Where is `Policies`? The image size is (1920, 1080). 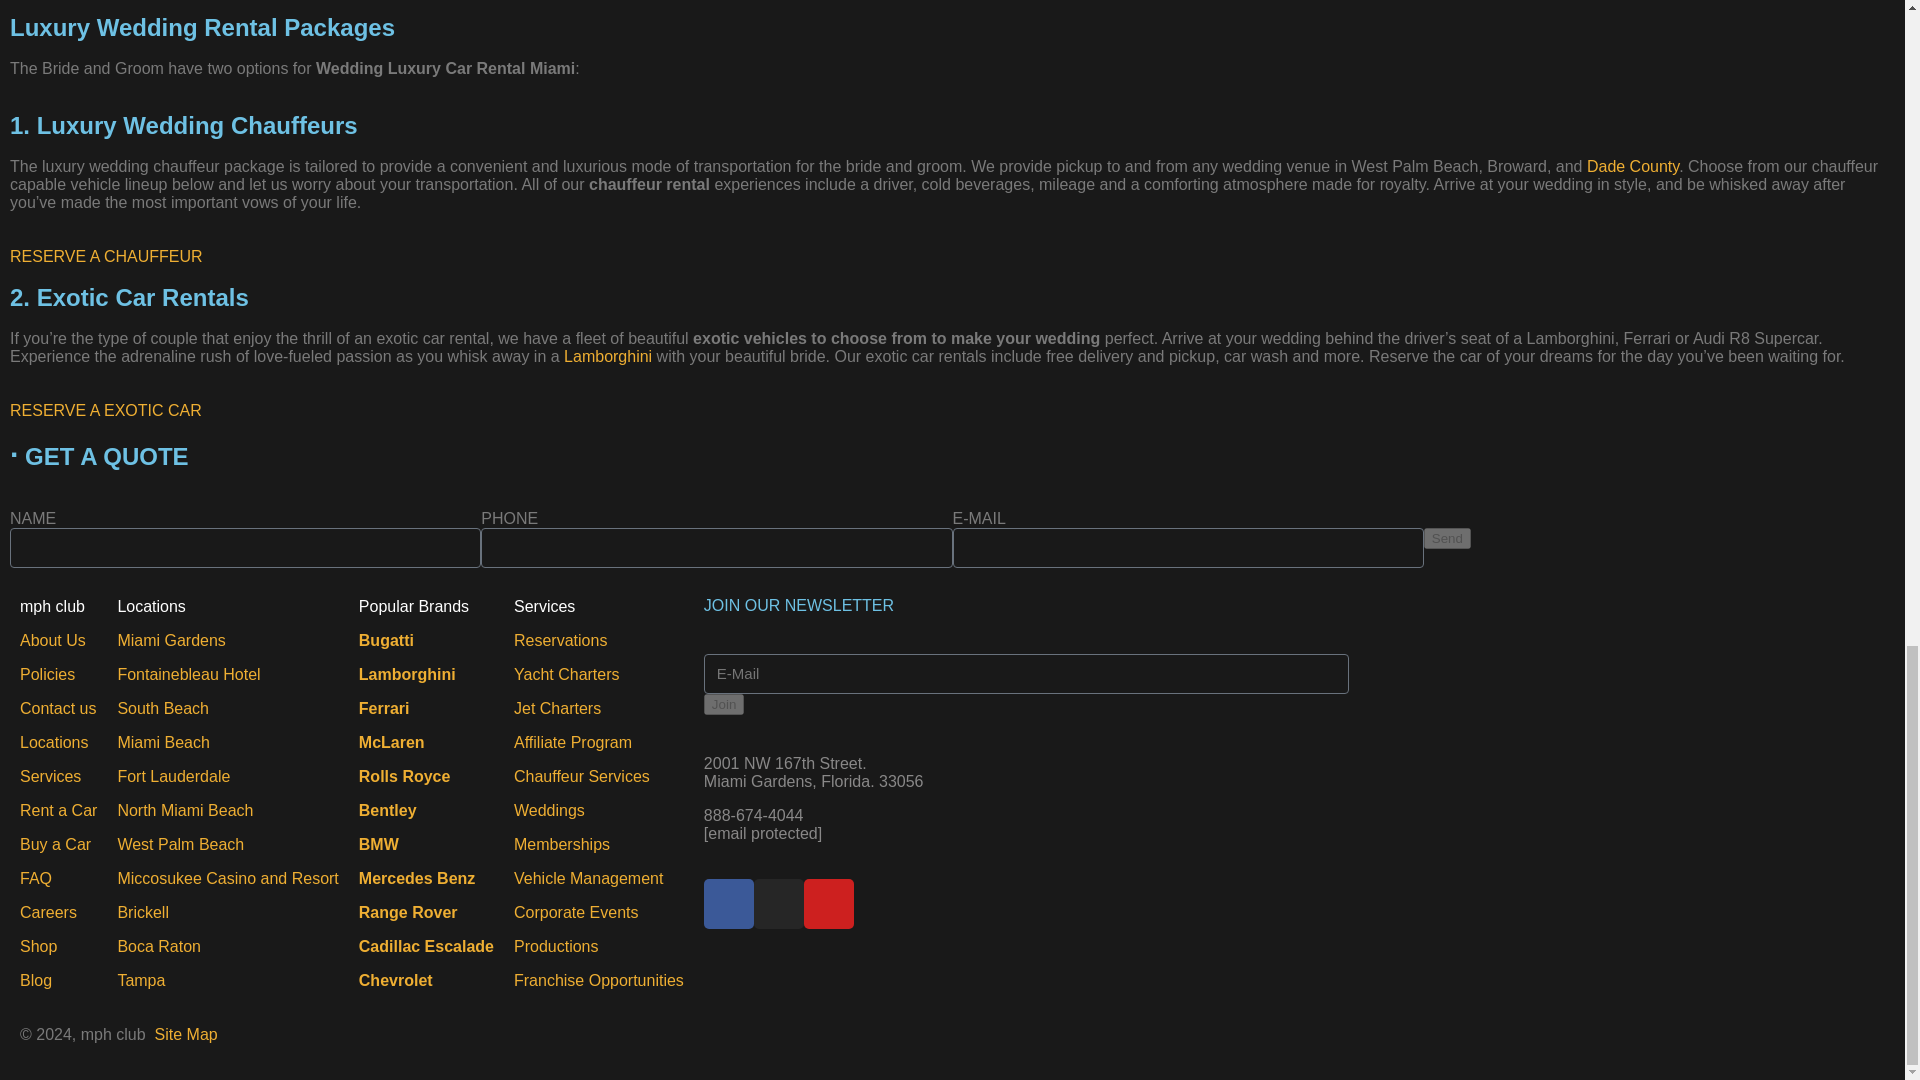
Policies is located at coordinates (46, 674).